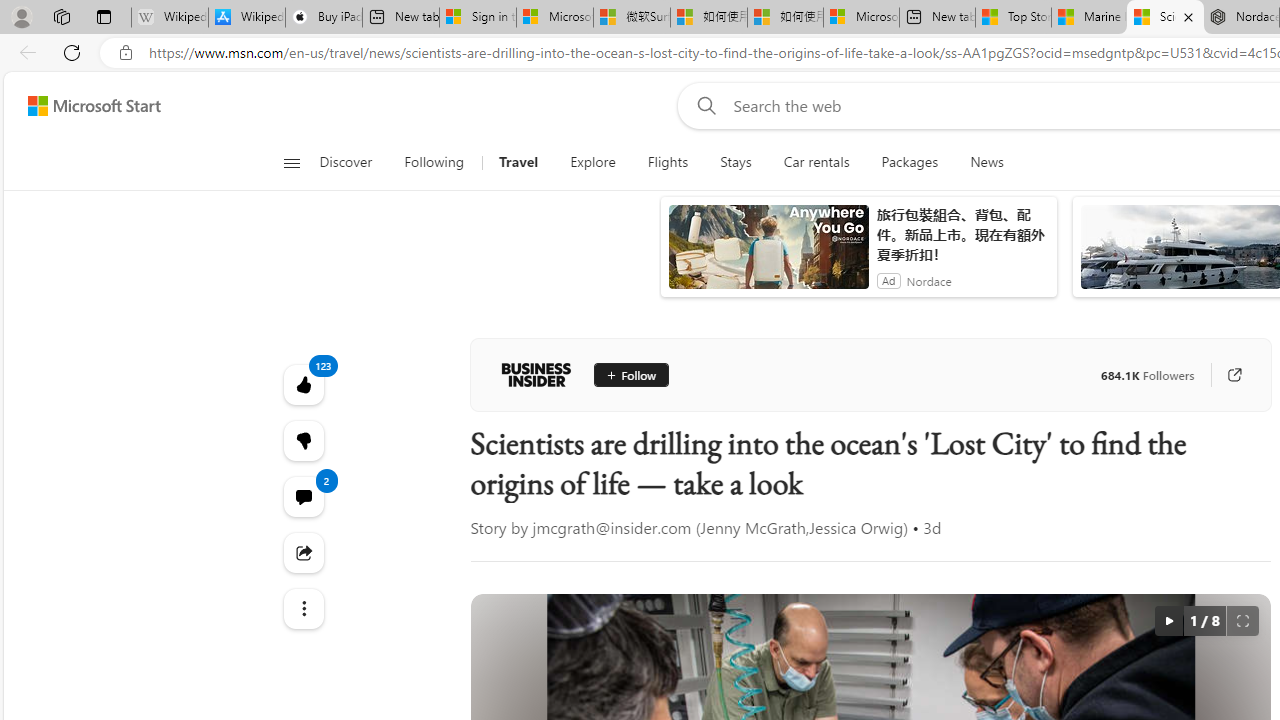 The height and width of the screenshot is (720, 1280). What do you see at coordinates (768, 255) in the screenshot?
I see `anim-content` at bounding box center [768, 255].